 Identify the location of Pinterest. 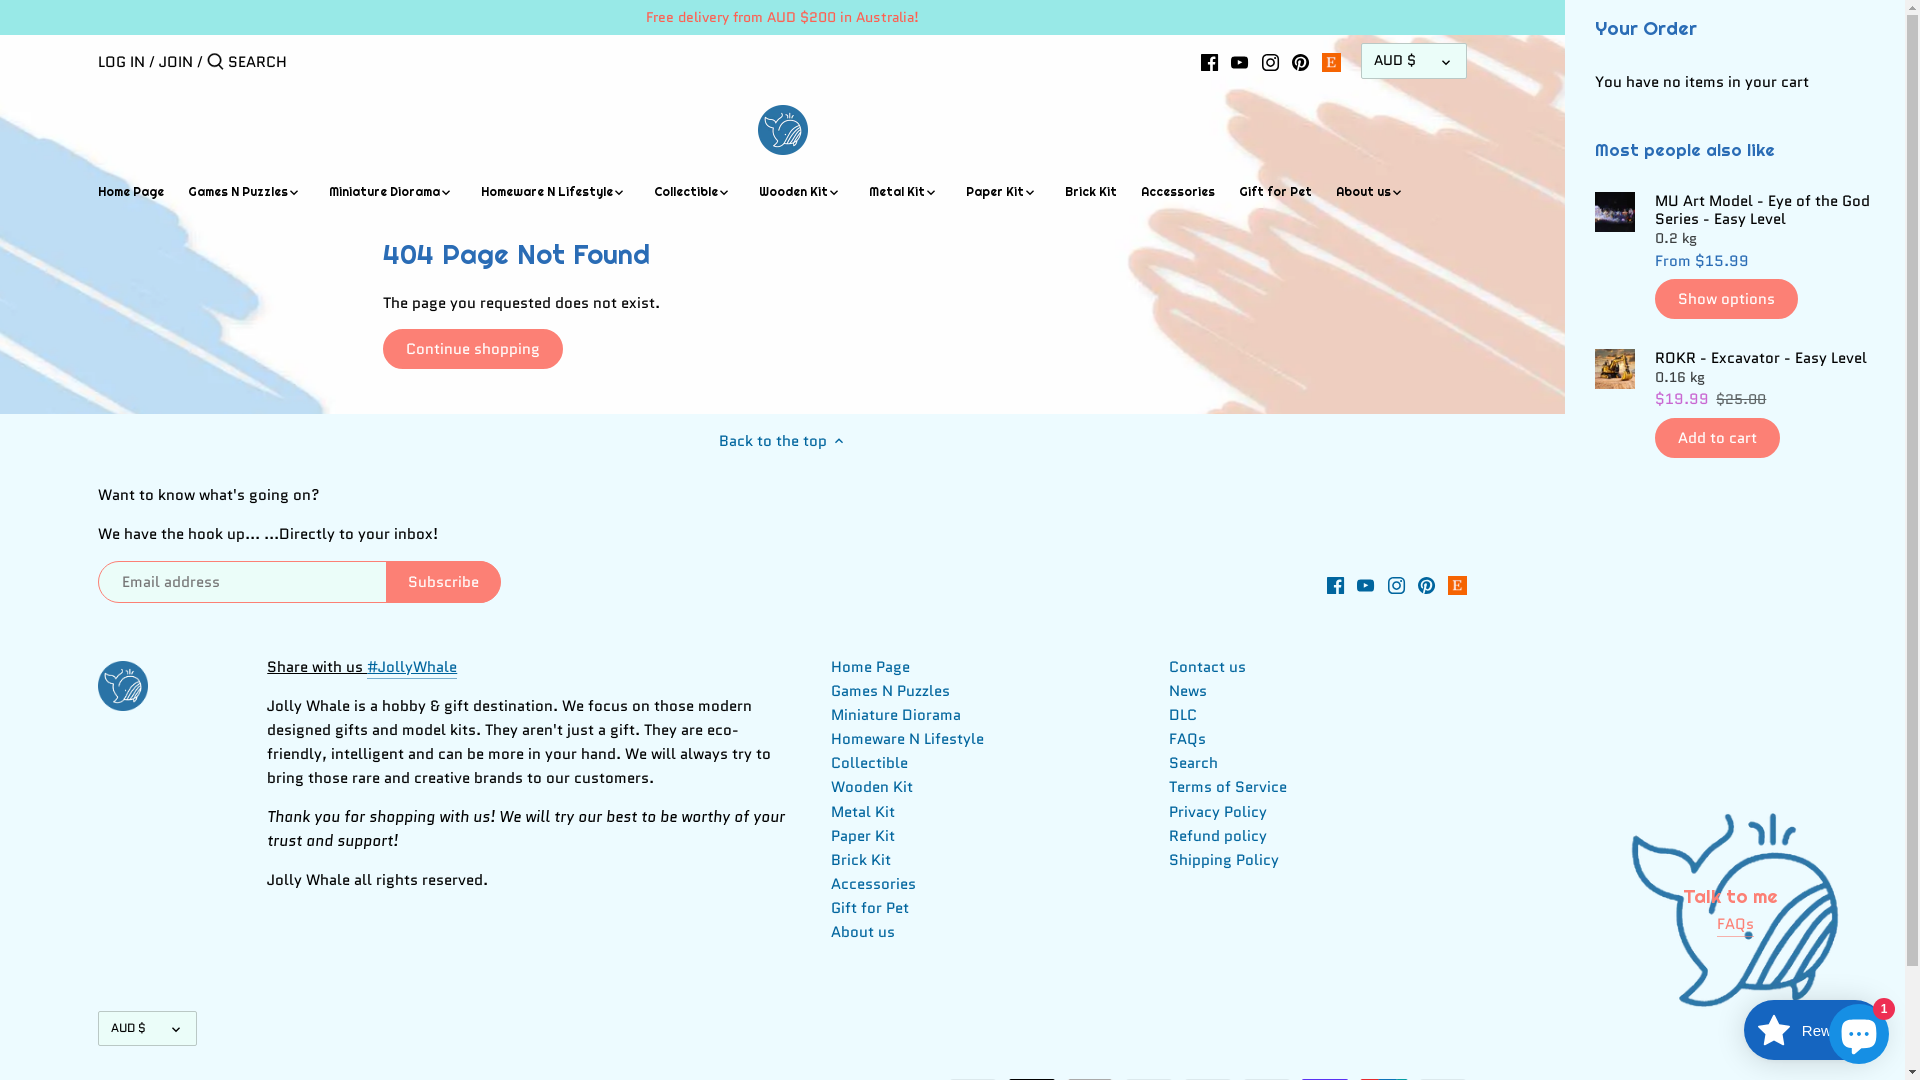
(1426, 584).